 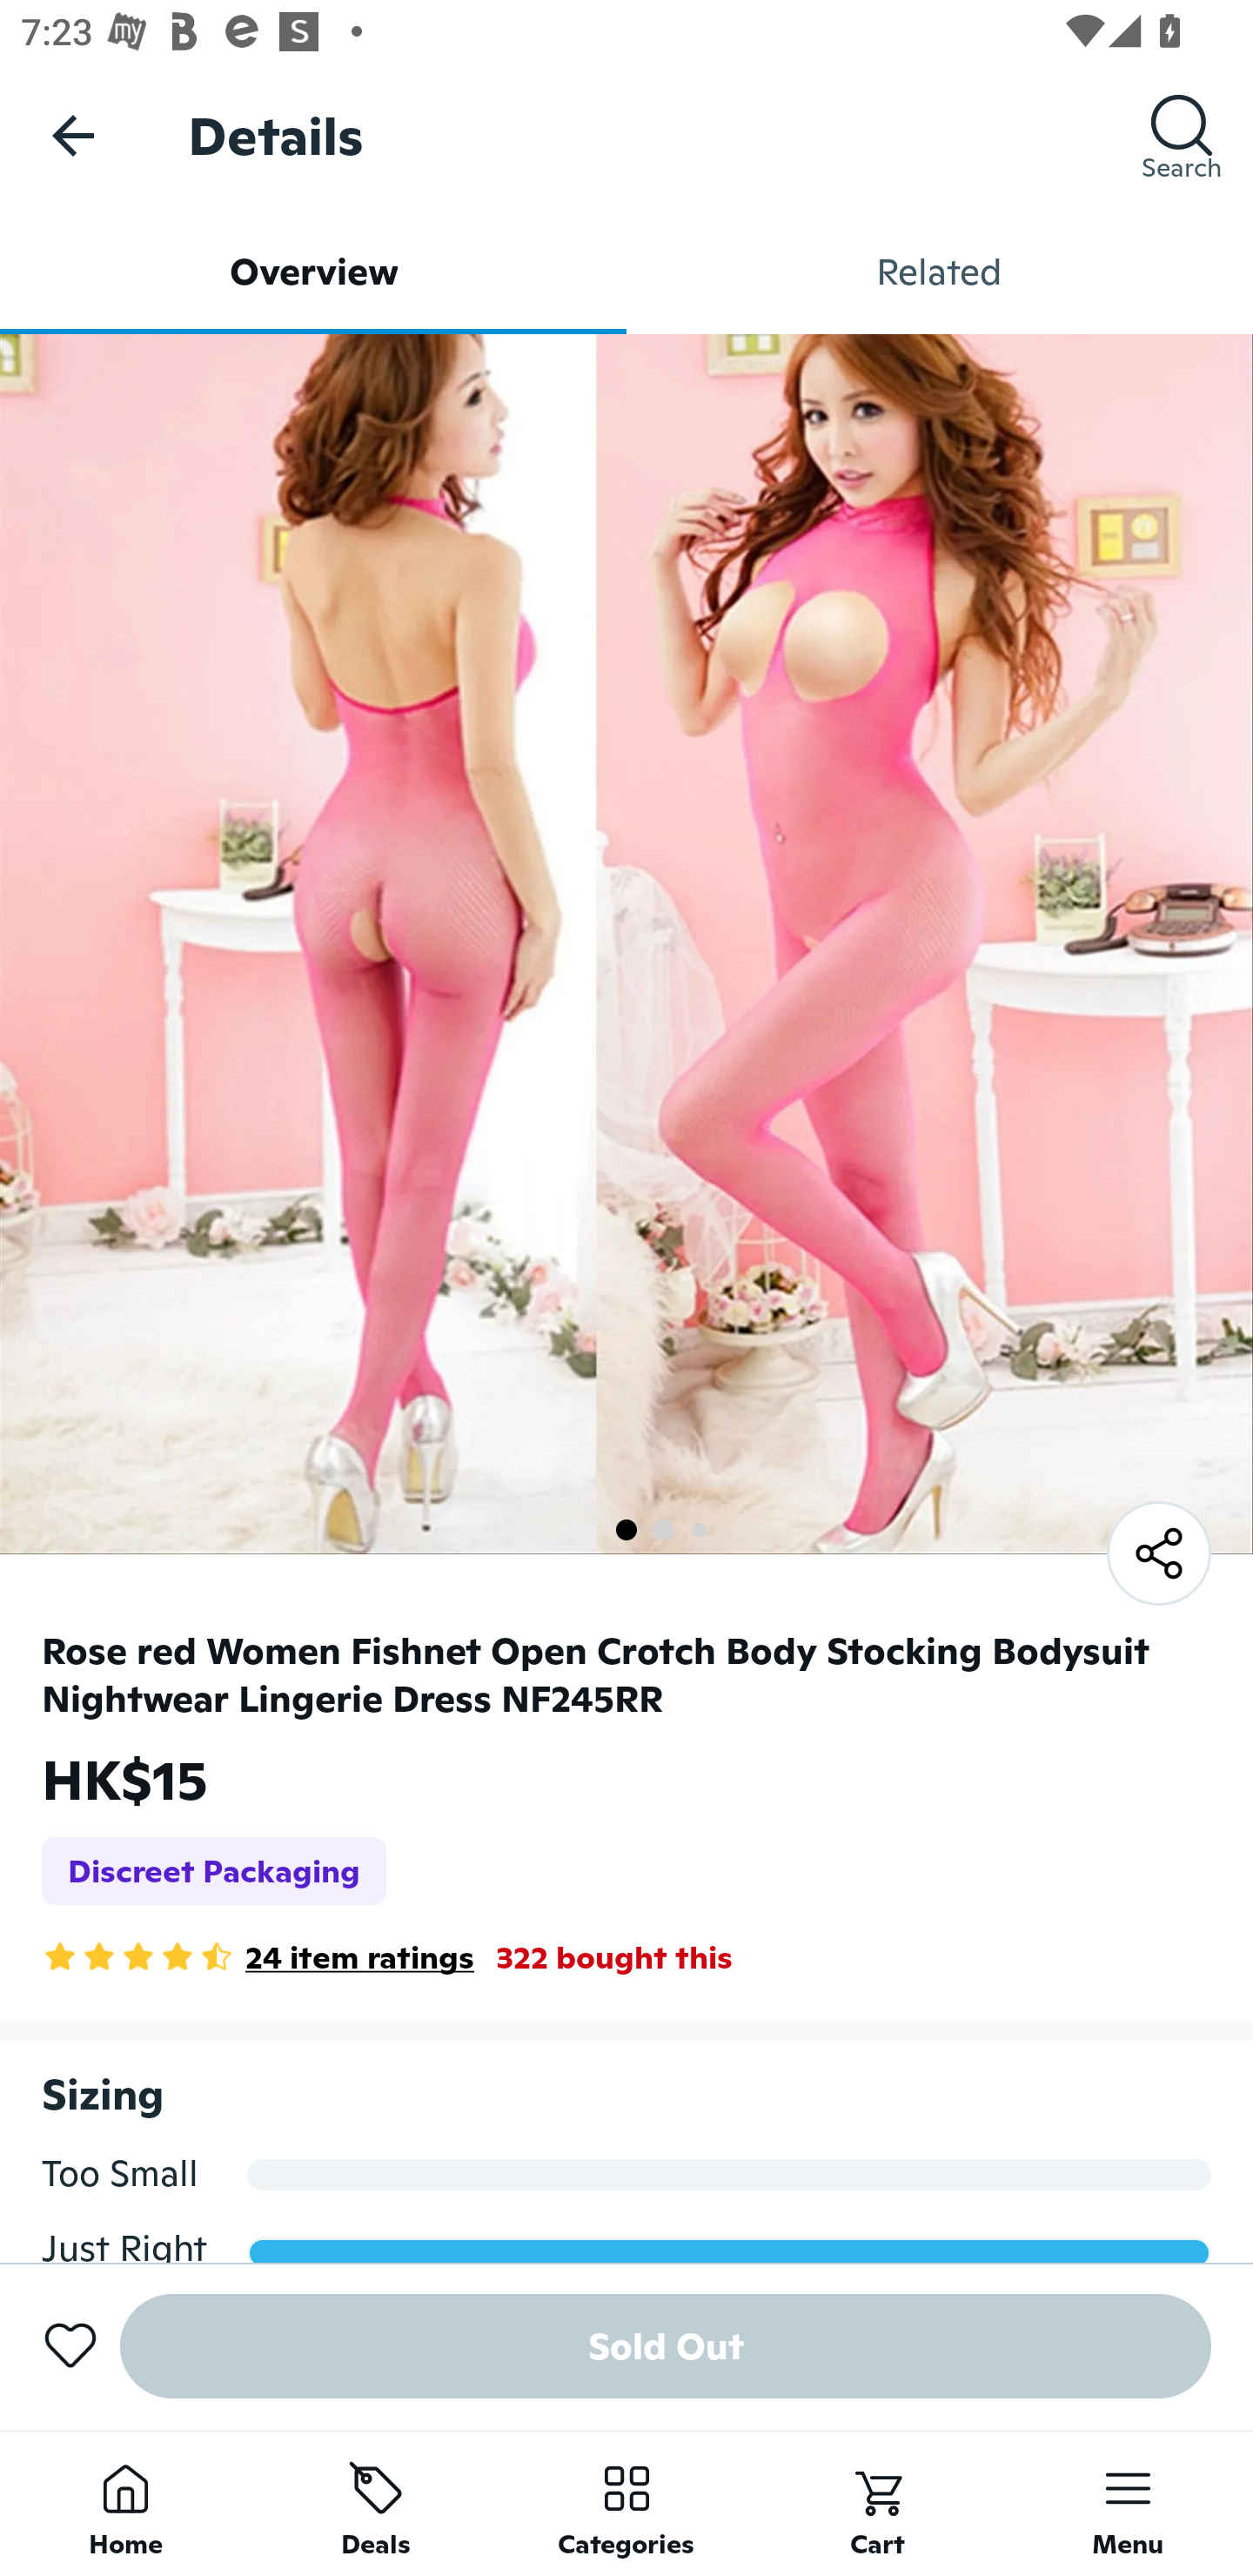 What do you see at coordinates (258, 1957) in the screenshot?
I see `4.2 Star Rating 24 item ratings` at bounding box center [258, 1957].